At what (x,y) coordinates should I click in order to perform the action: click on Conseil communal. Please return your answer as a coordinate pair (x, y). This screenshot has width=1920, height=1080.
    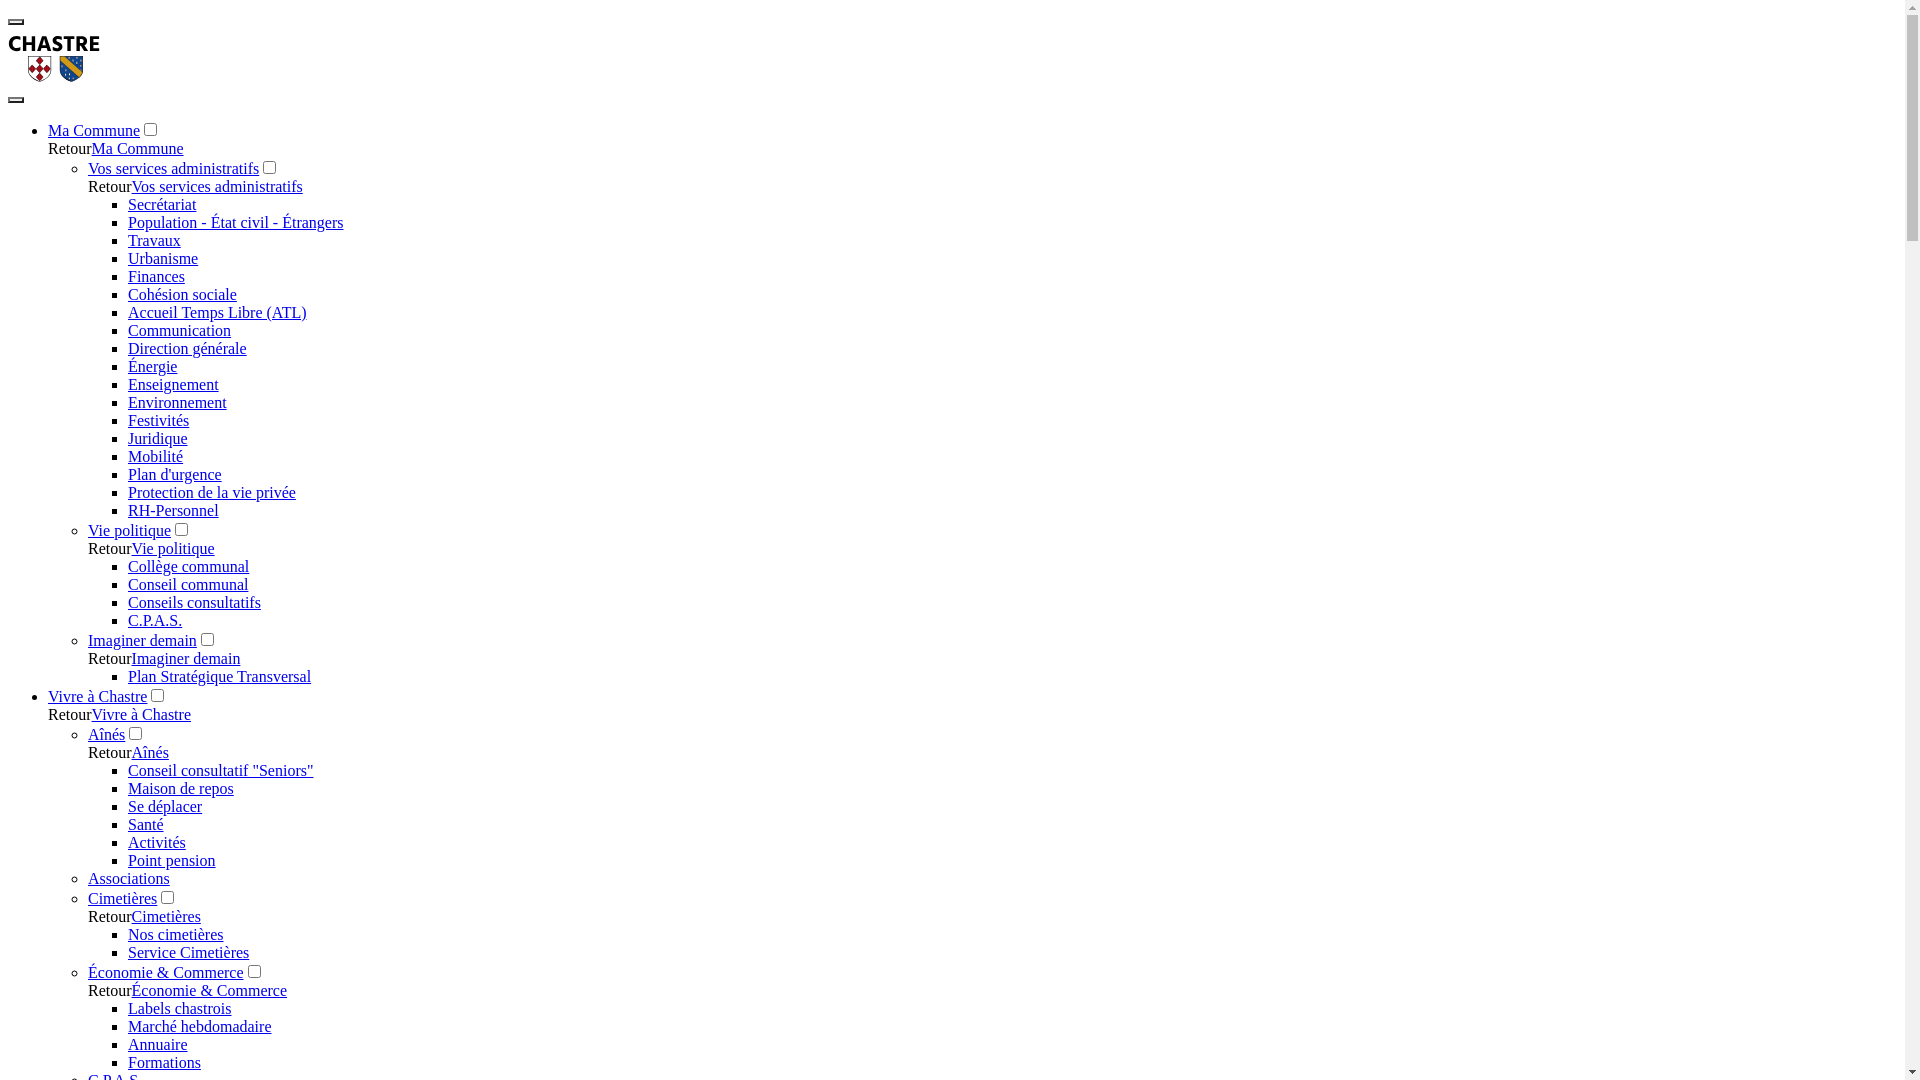
    Looking at the image, I should click on (188, 584).